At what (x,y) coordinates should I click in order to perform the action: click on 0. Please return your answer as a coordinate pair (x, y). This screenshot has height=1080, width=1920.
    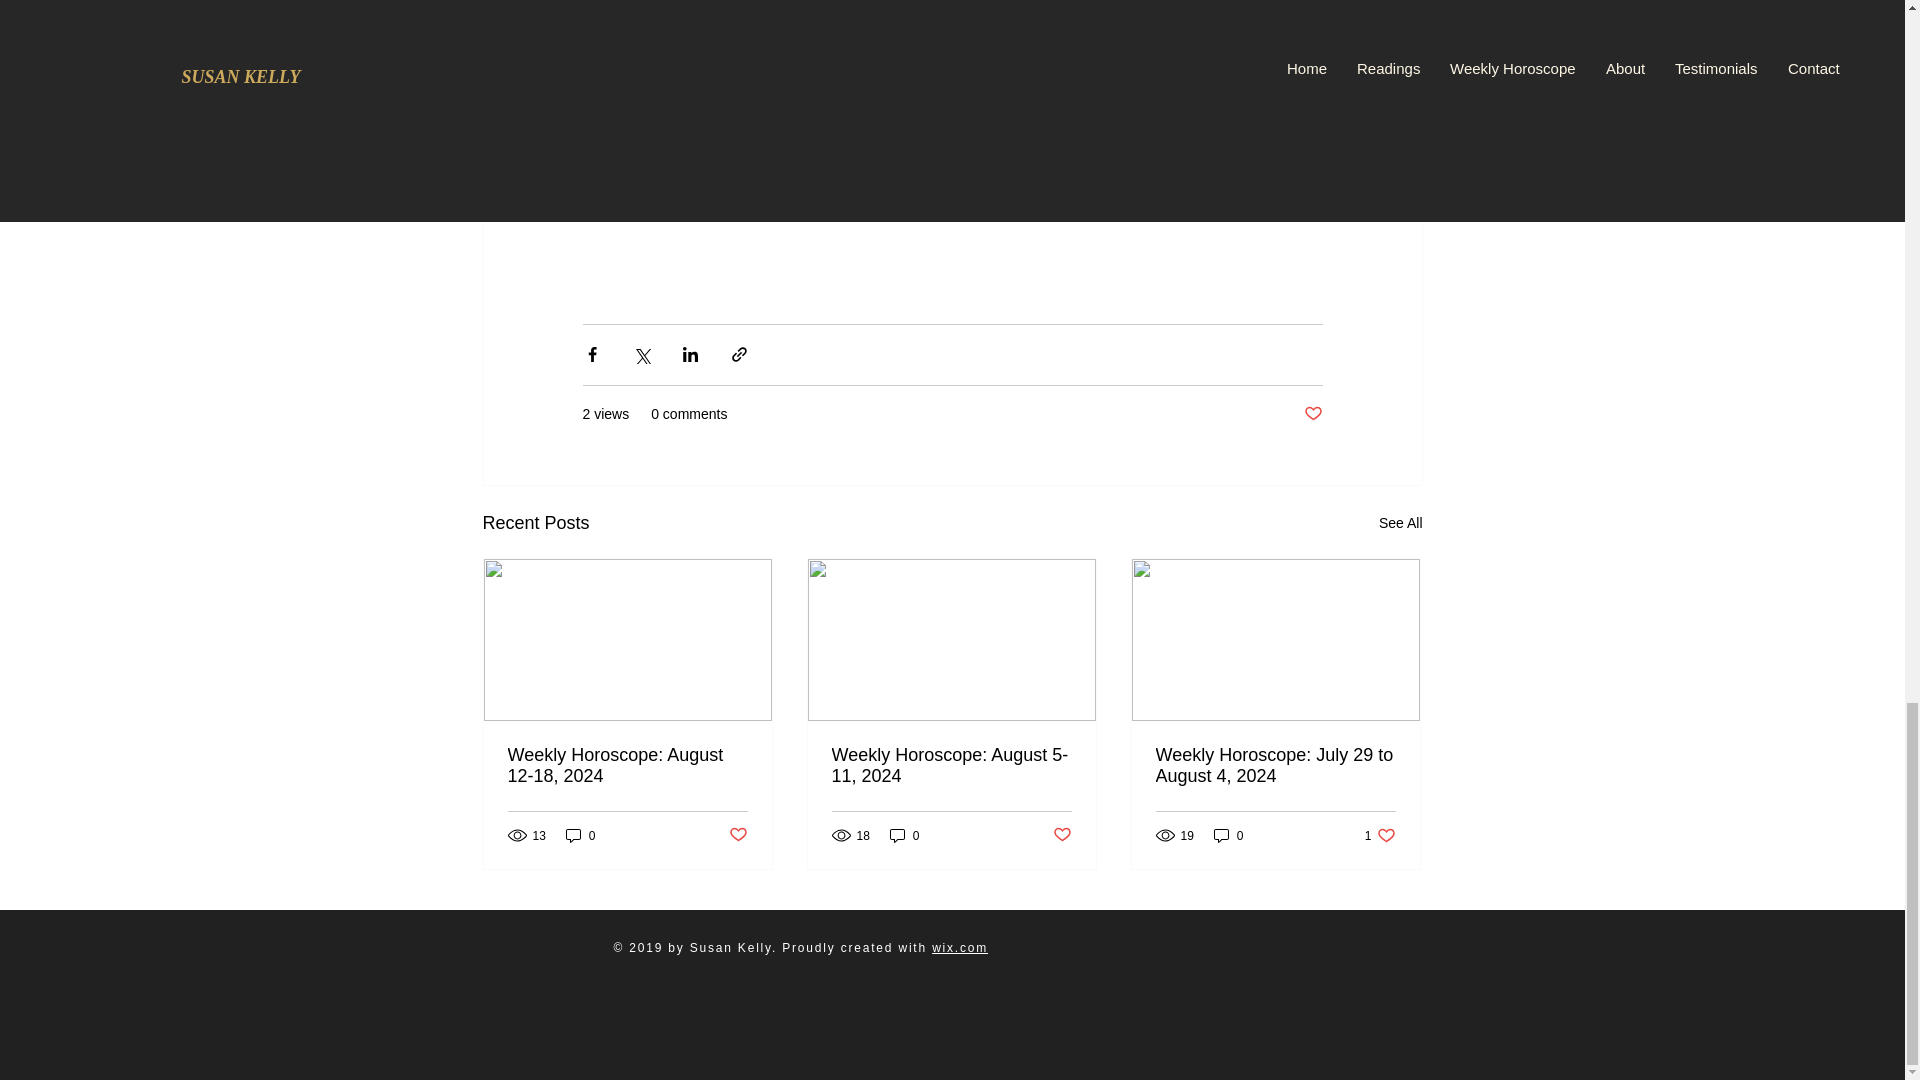
    Looking at the image, I should click on (580, 835).